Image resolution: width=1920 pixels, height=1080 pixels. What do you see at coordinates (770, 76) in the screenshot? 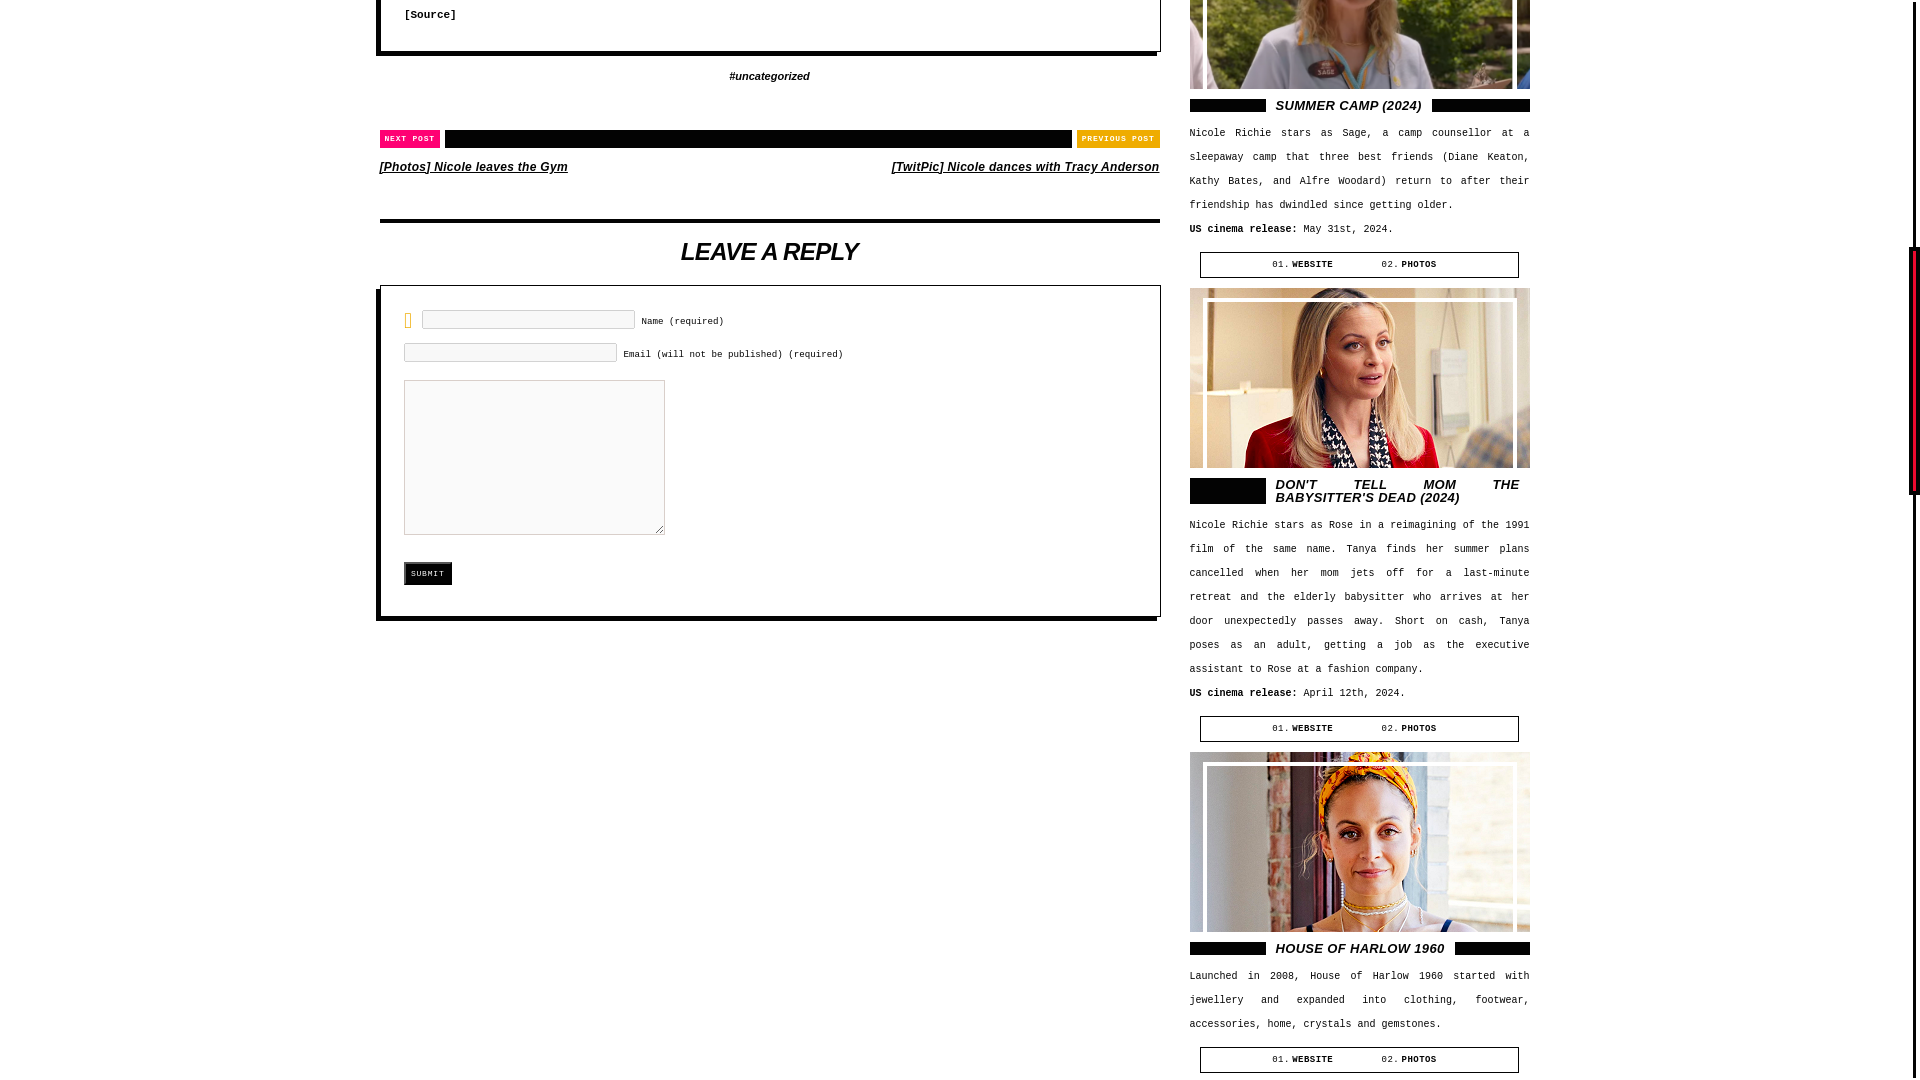
I see `uncategorized` at bounding box center [770, 76].